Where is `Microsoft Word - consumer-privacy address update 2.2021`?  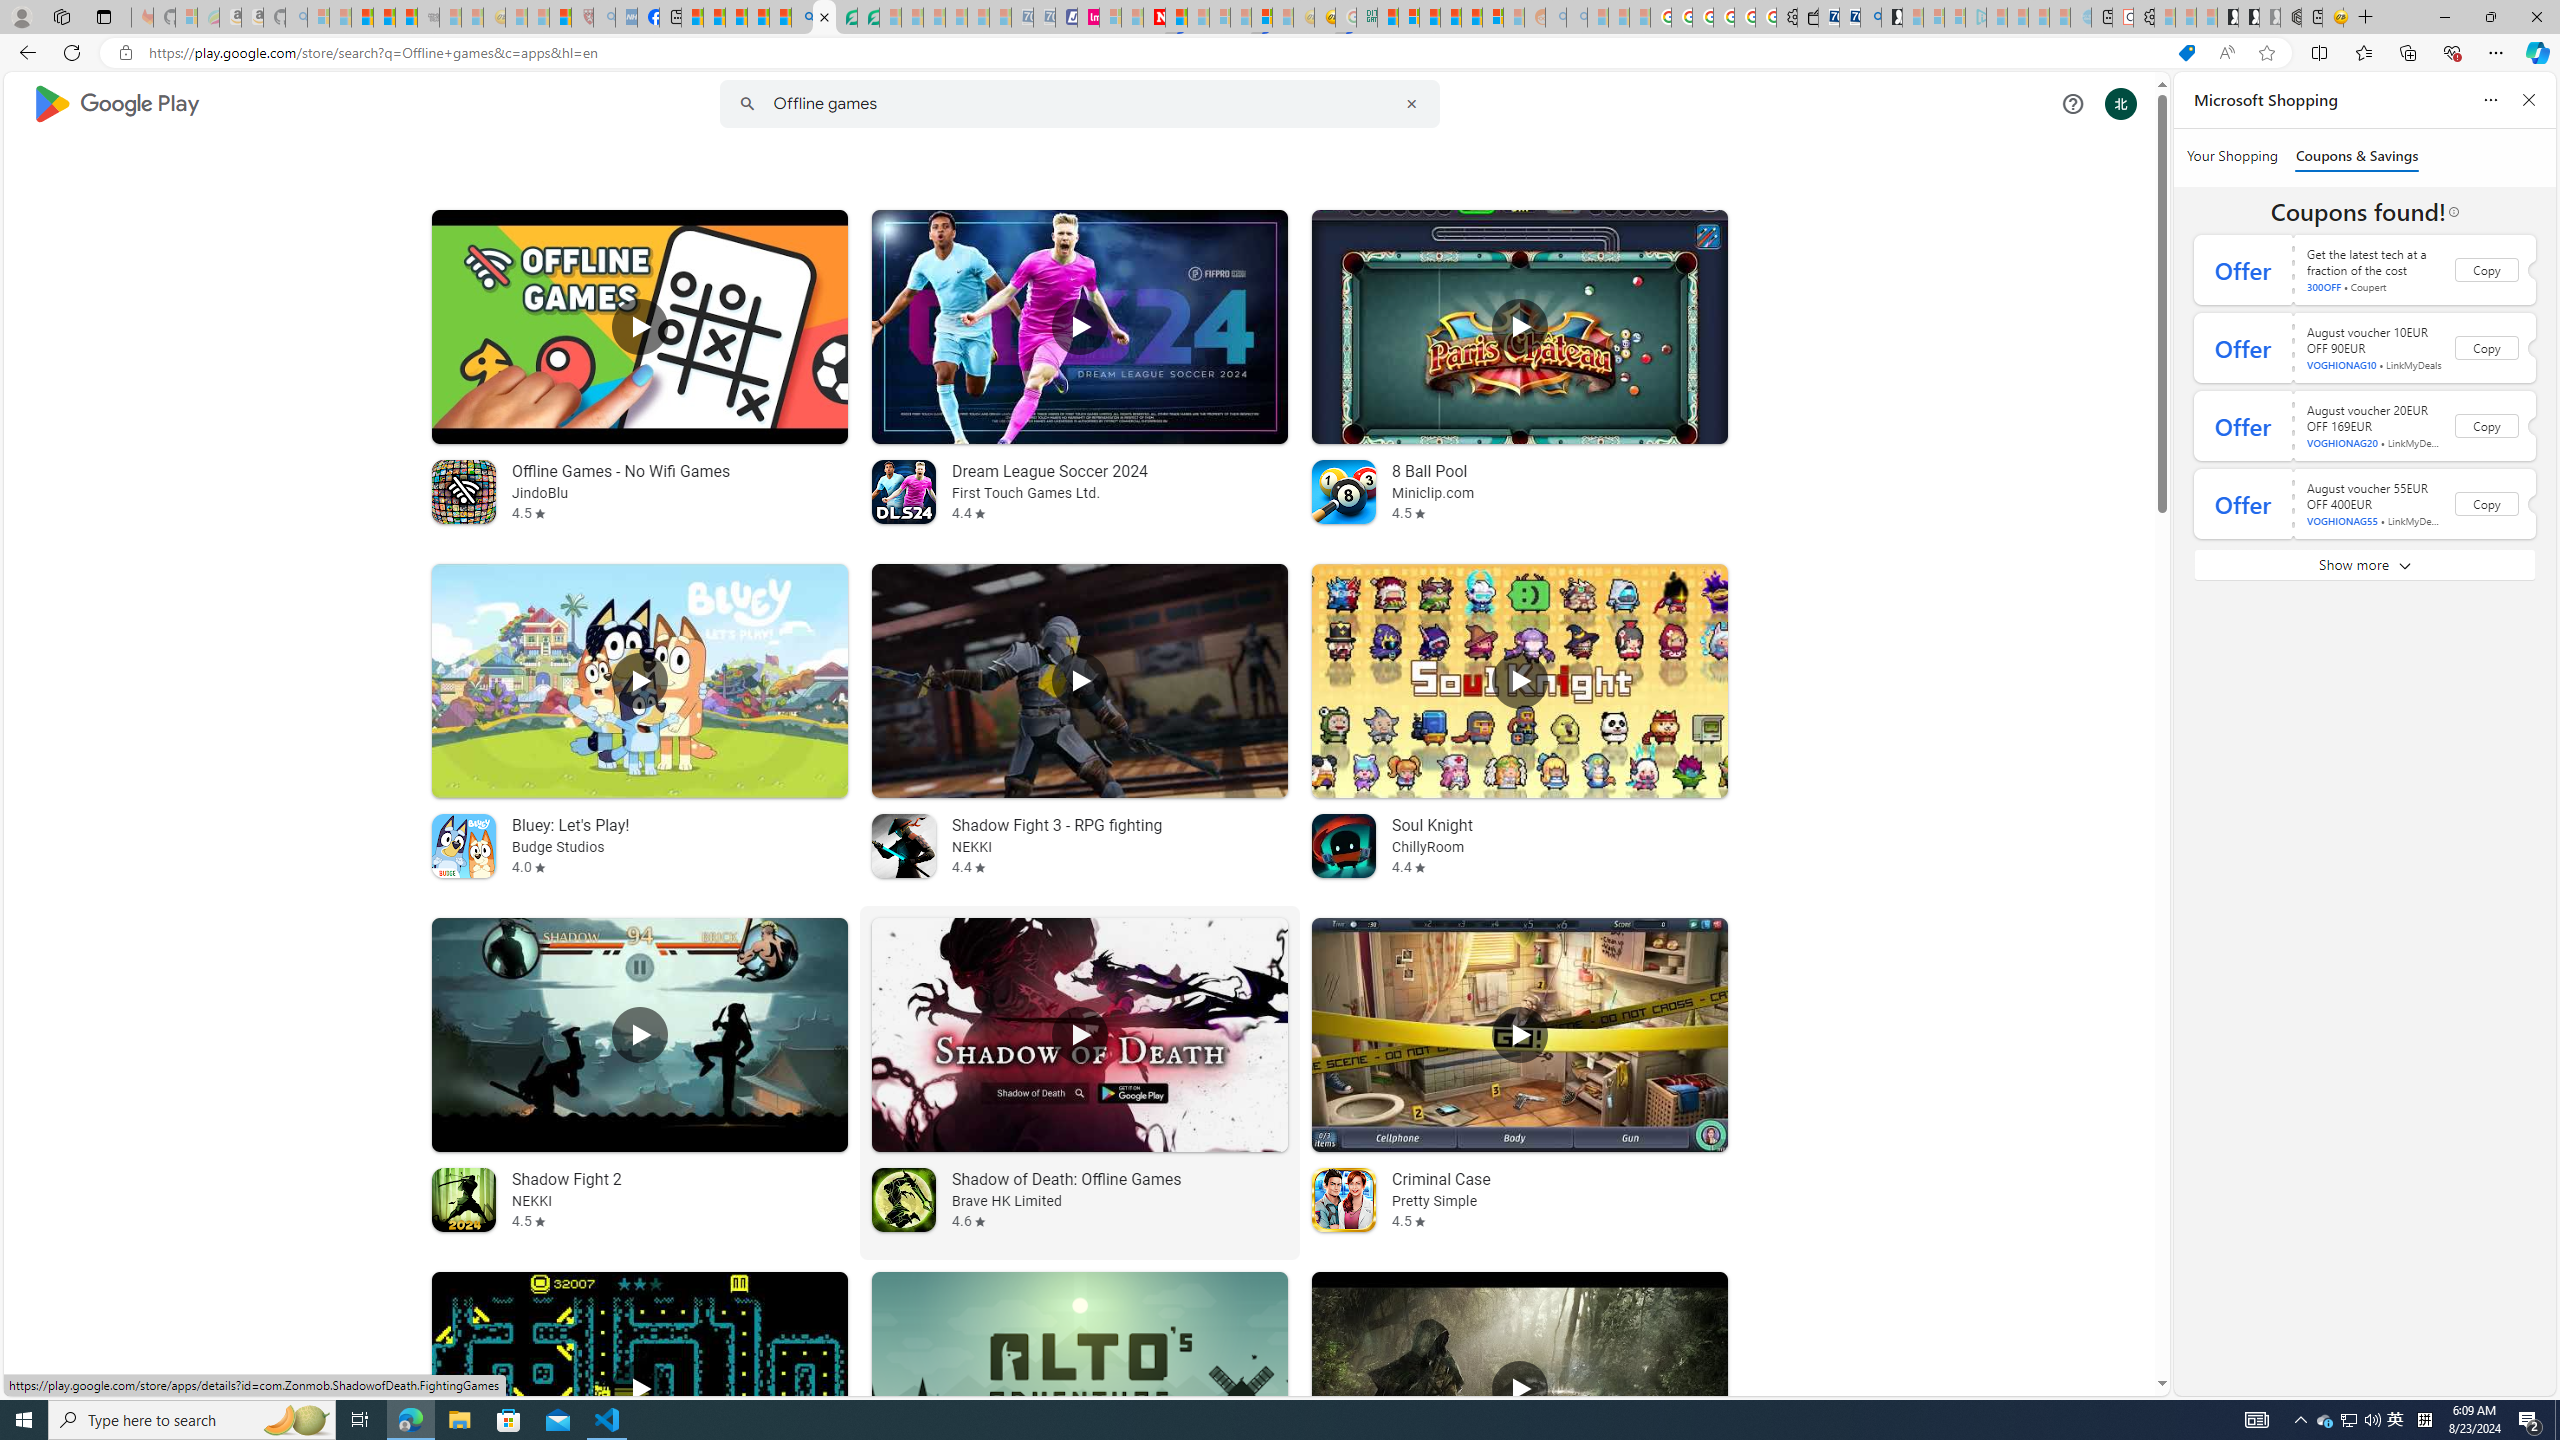 Microsoft Word - consumer-privacy address update 2.2021 is located at coordinates (868, 17).